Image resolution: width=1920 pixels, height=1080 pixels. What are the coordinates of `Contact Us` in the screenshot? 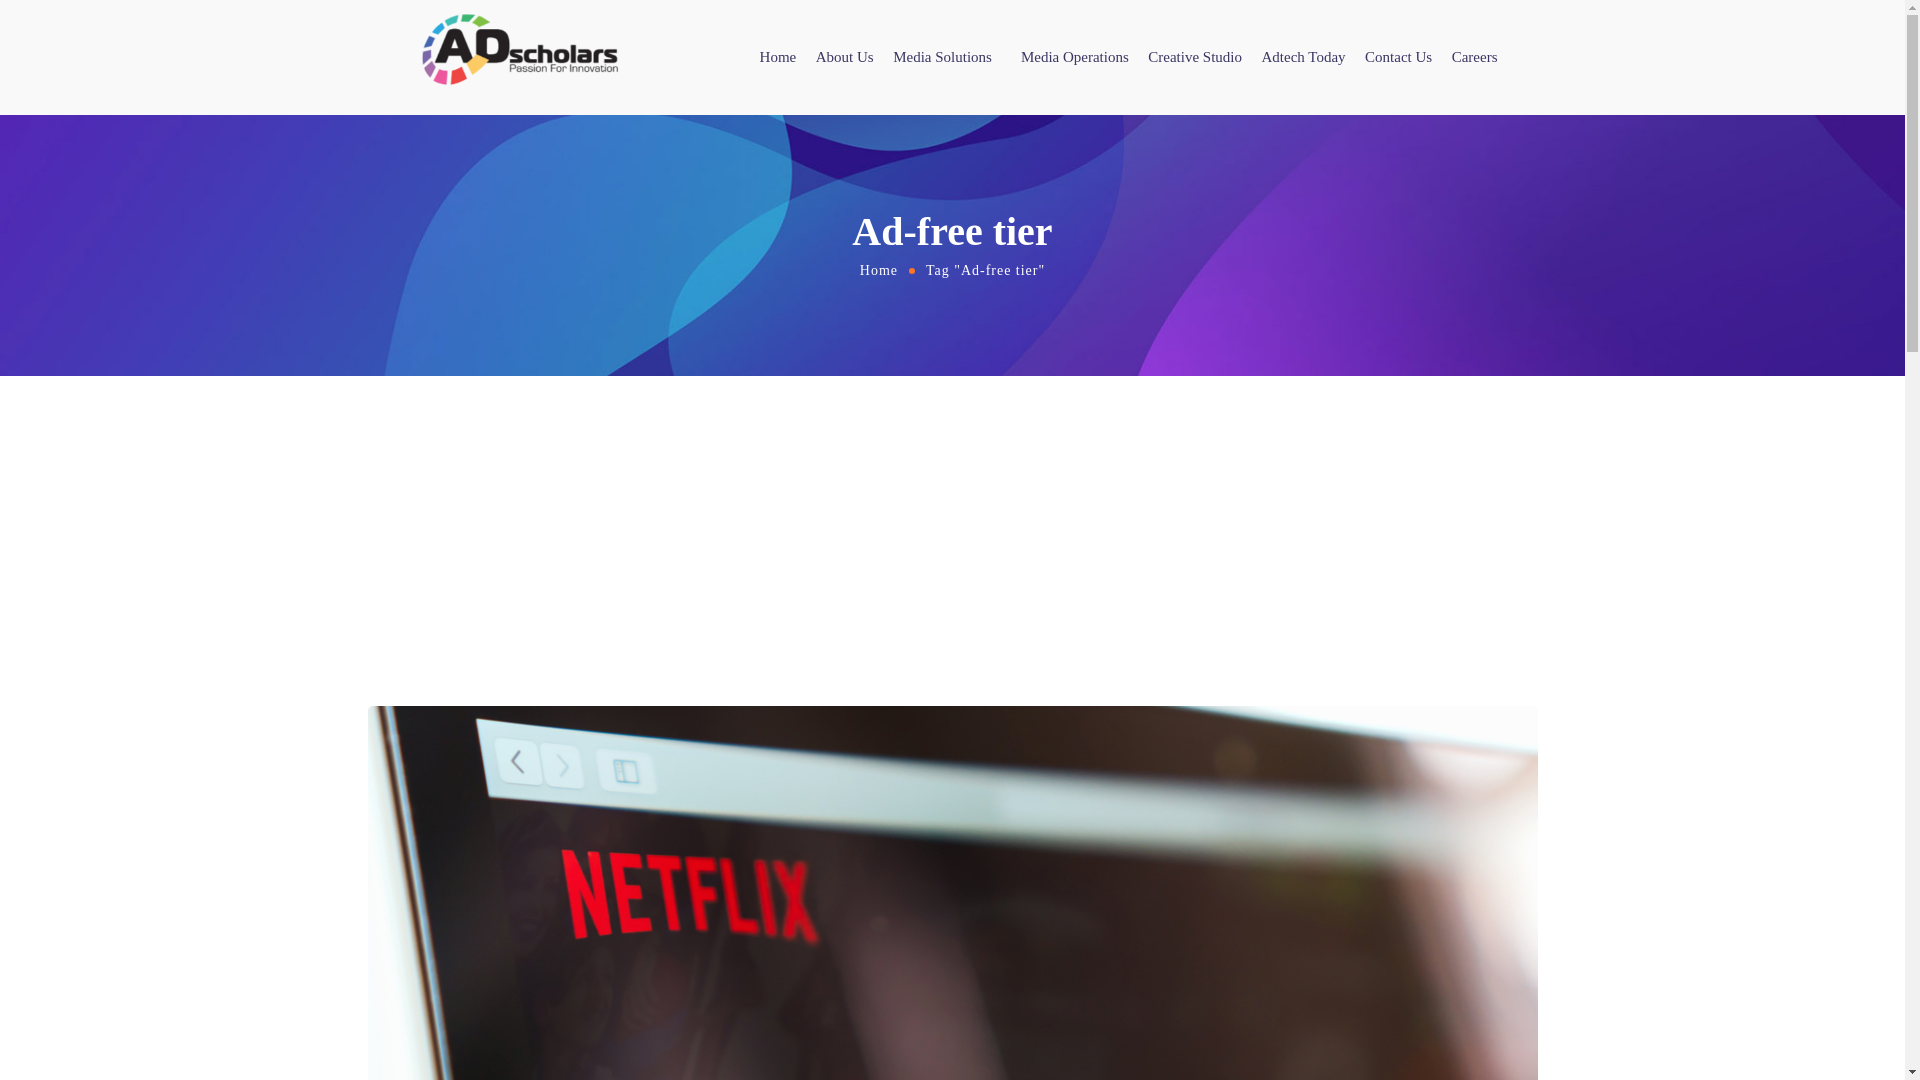 It's located at (1398, 58).